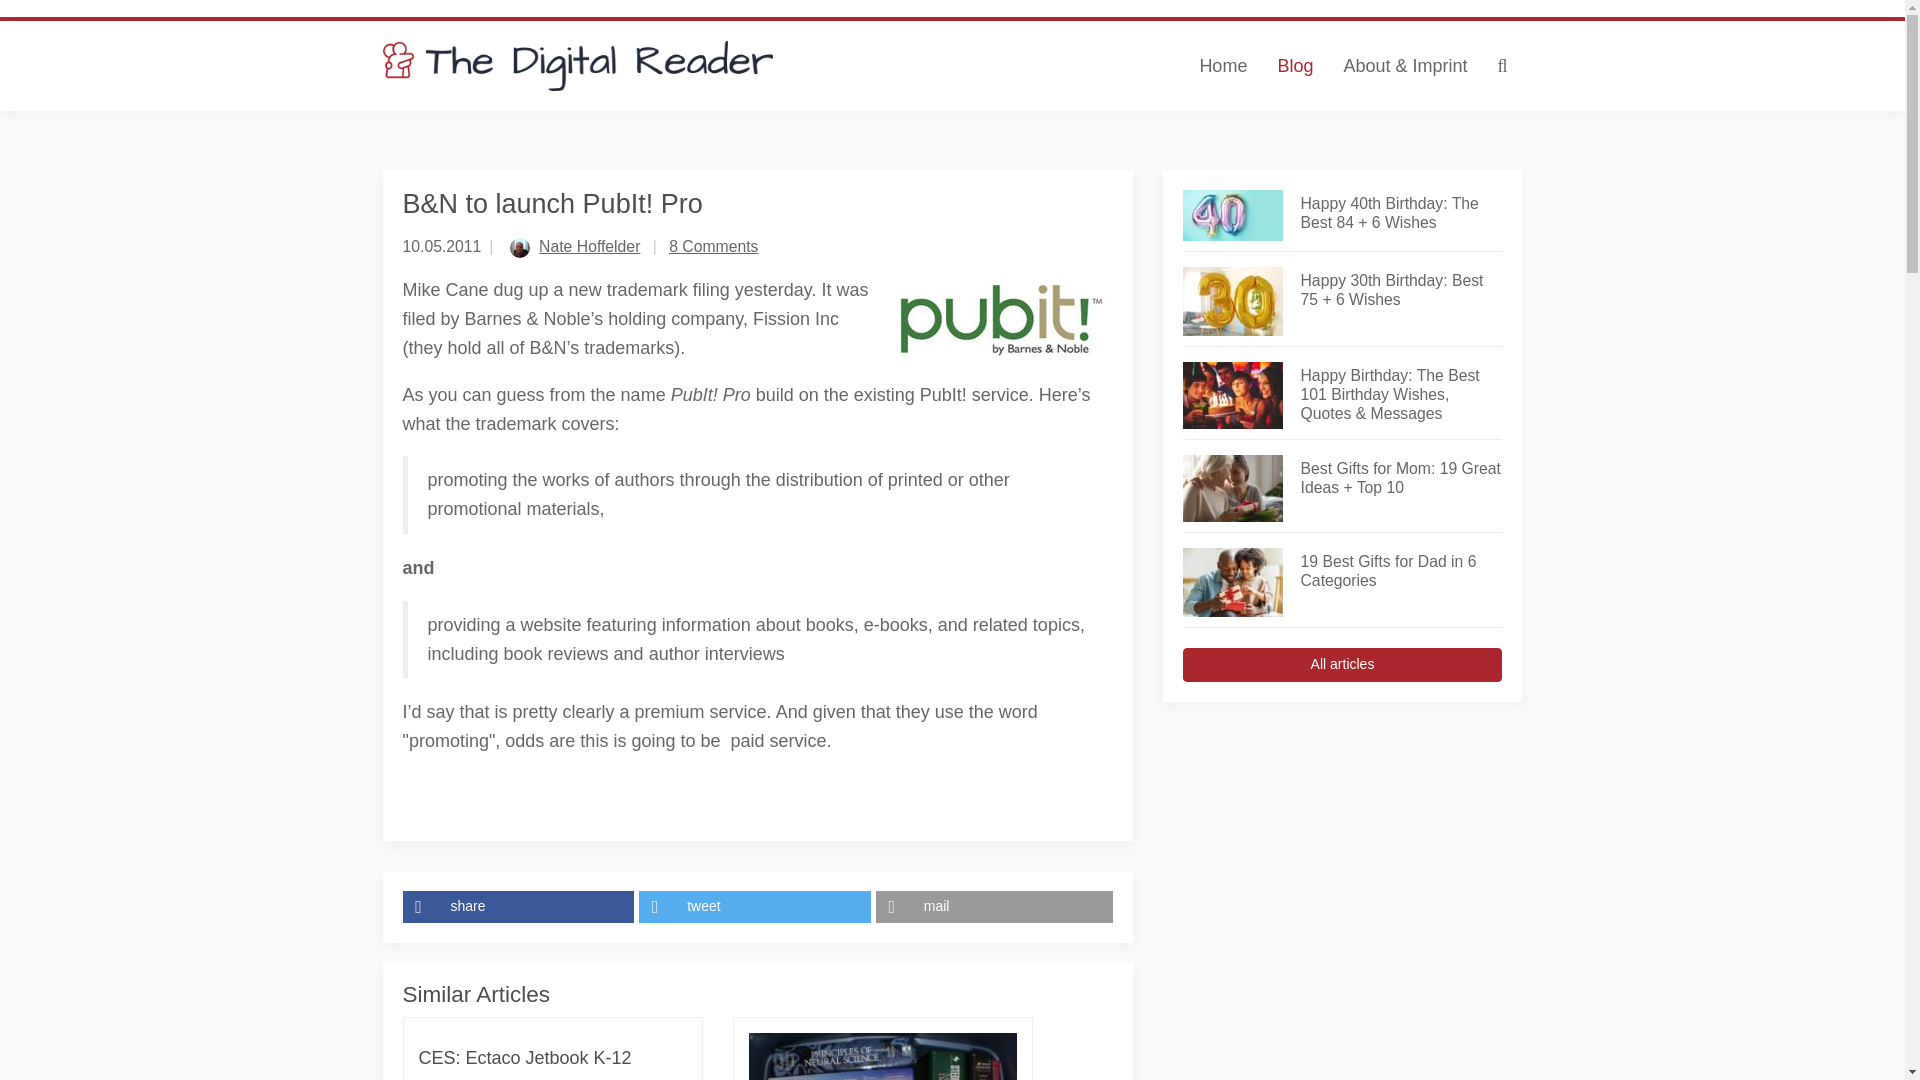 The width and height of the screenshot is (1920, 1080). Describe the element at coordinates (757, 907) in the screenshot. I see `tweet` at that location.